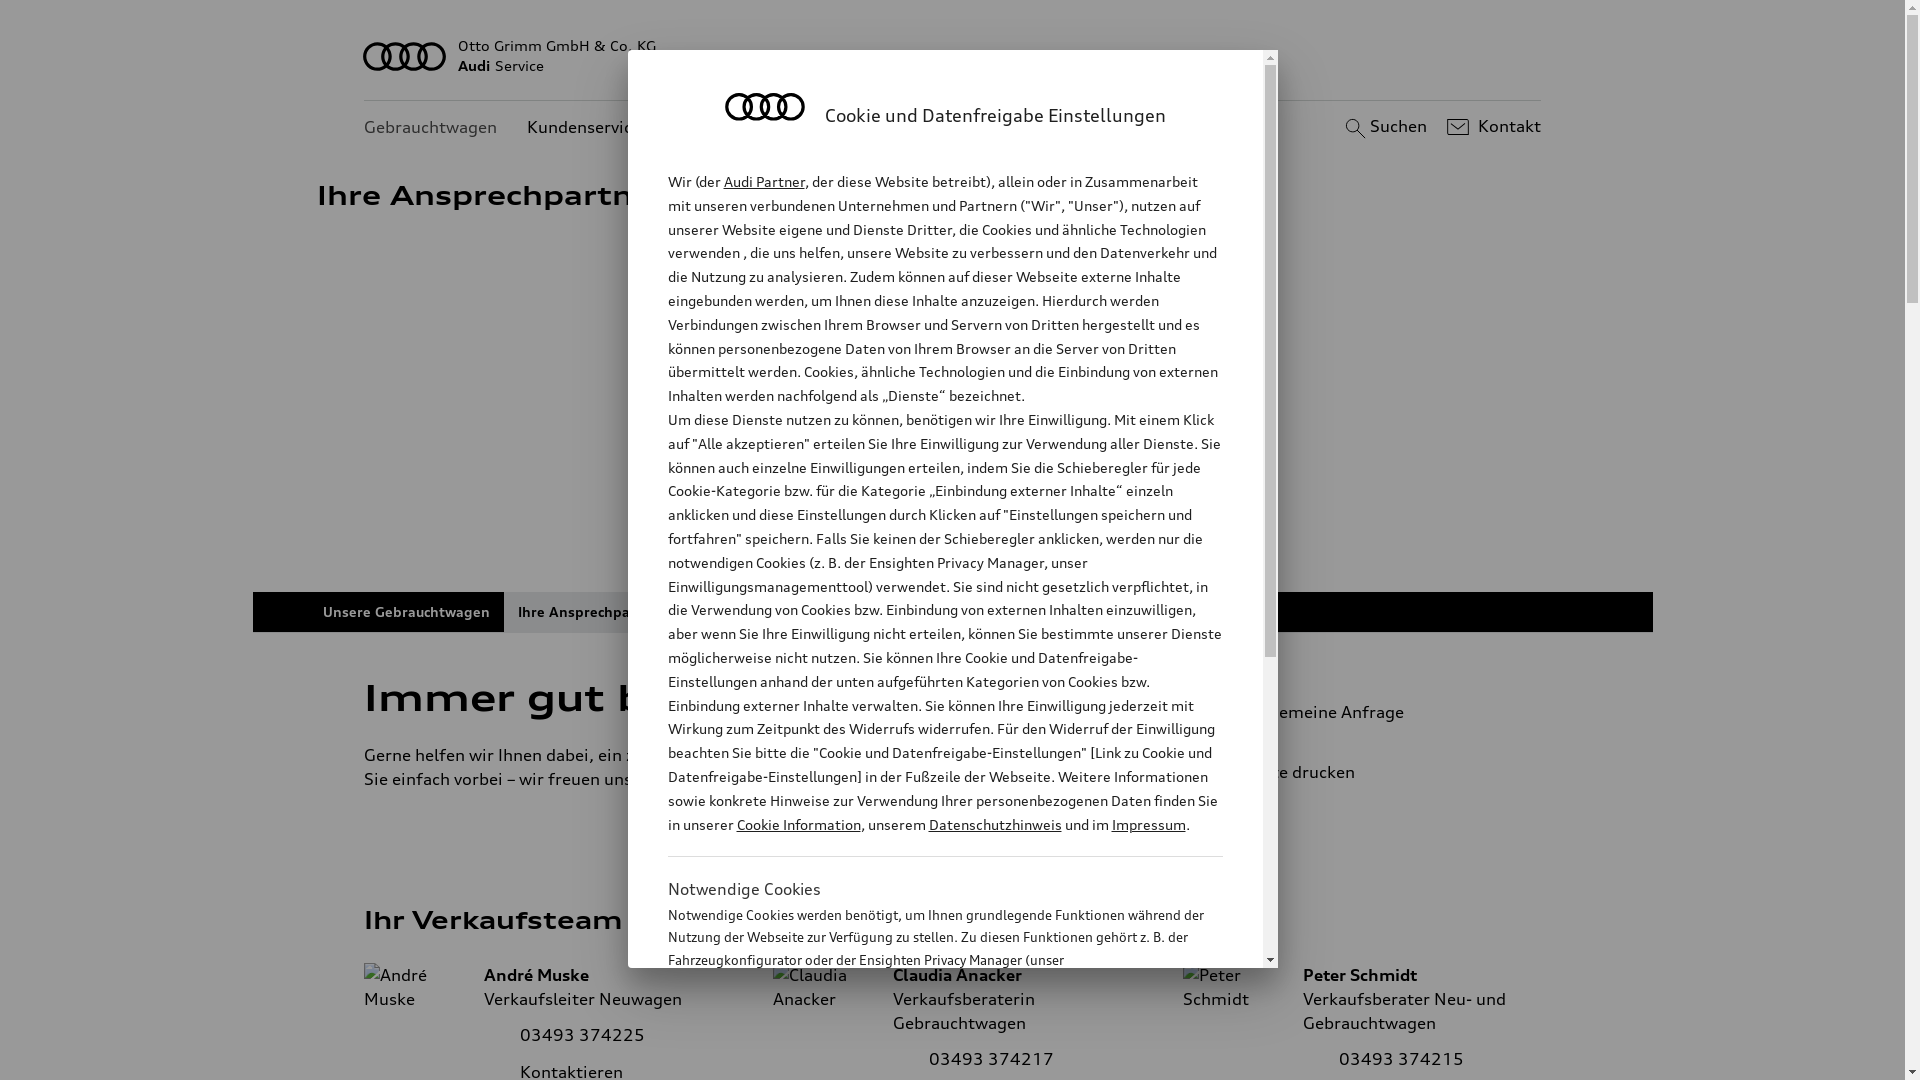 This screenshot has width=1920, height=1080. What do you see at coordinates (406, 612) in the screenshot?
I see `Unsere Gebrauchtwagen` at bounding box center [406, 612].